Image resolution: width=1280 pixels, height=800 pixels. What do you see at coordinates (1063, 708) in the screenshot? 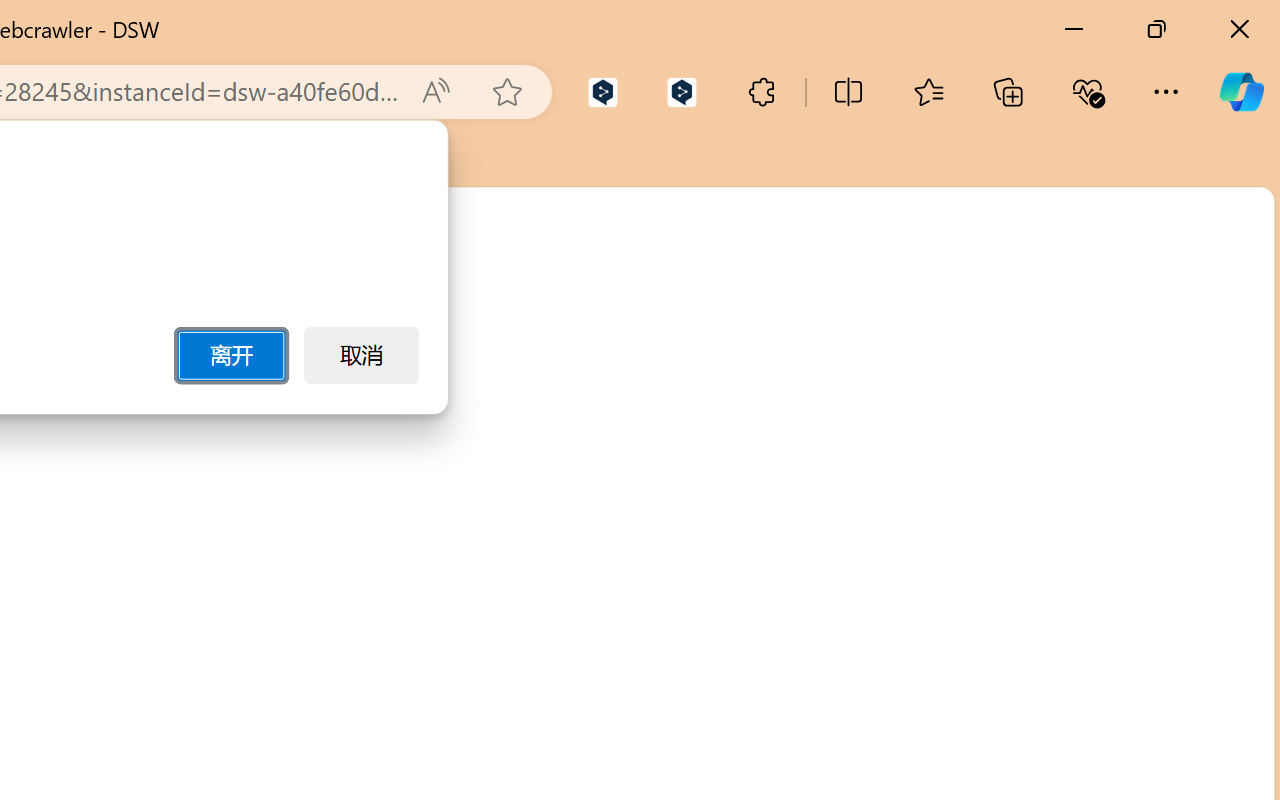
I see `Bashkir` at bounding box center [1063, 708].